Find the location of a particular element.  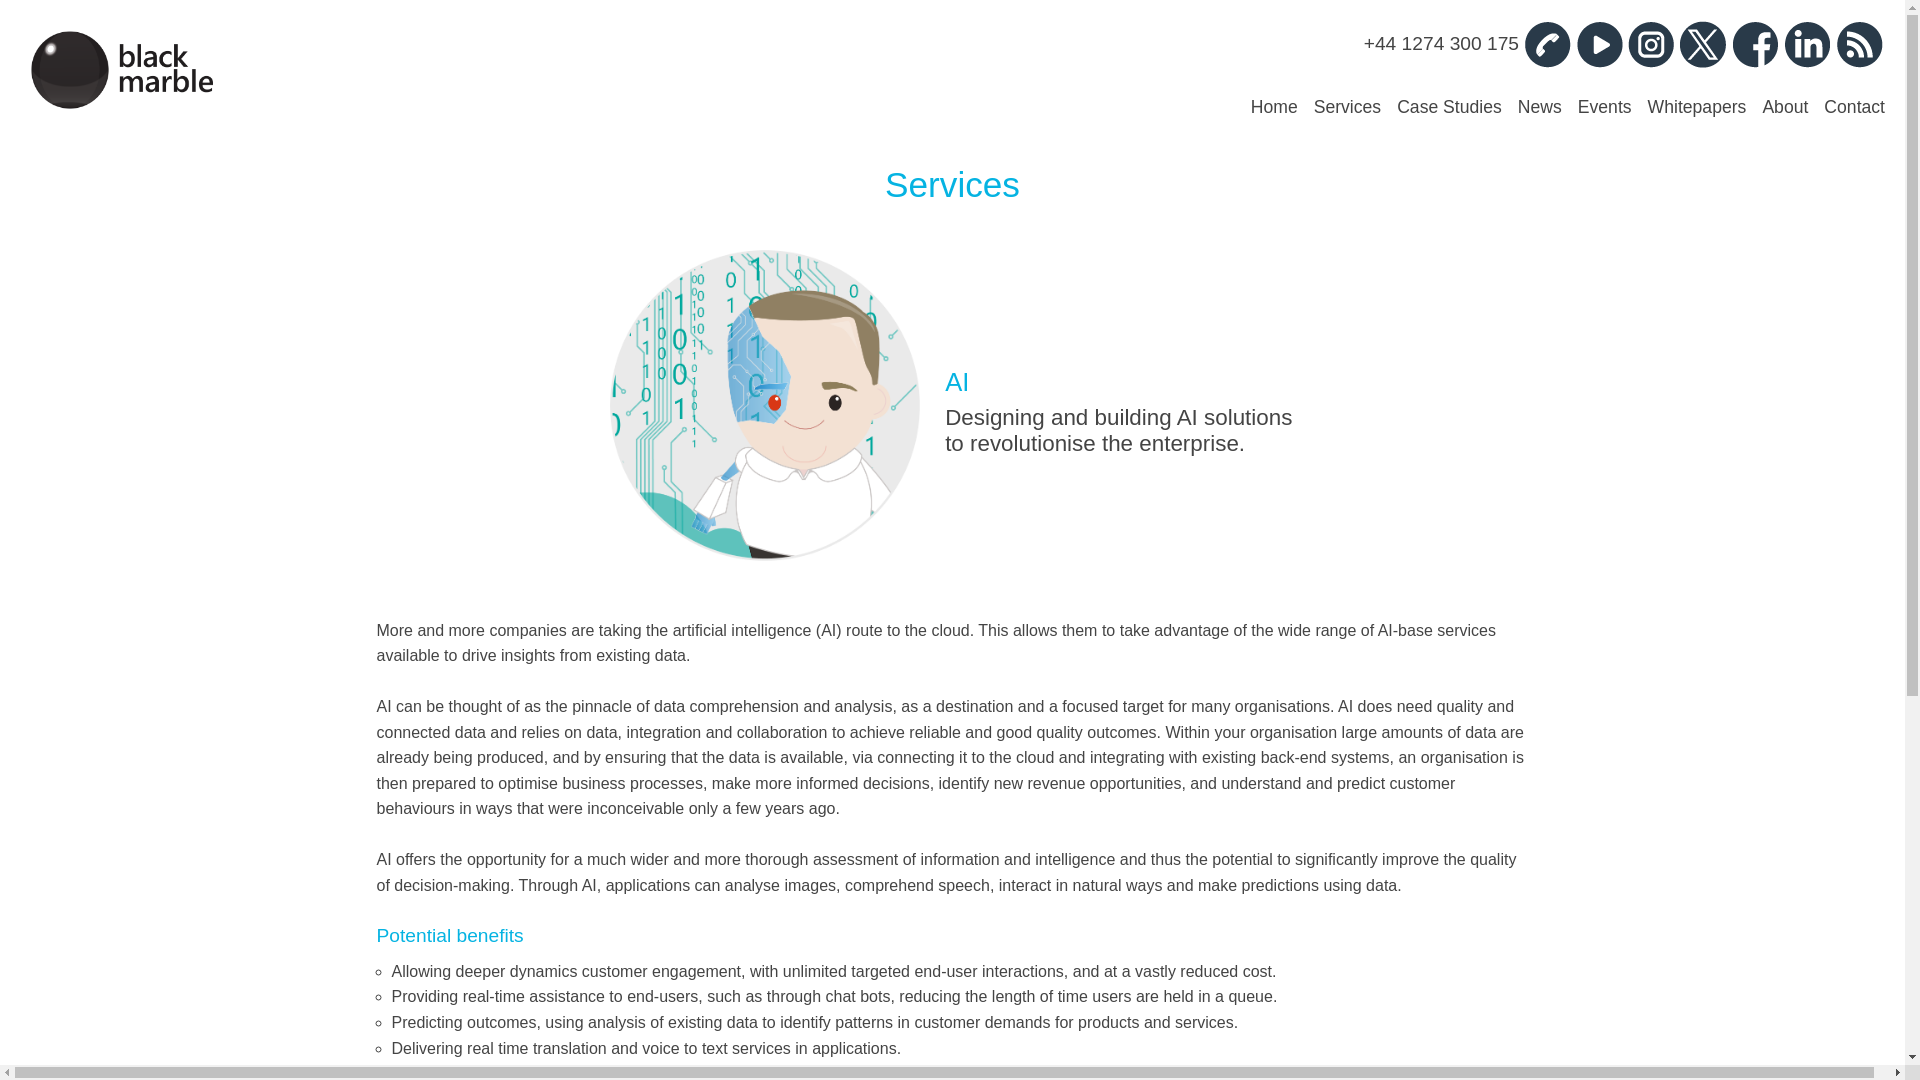

YouTube is located at coordinates (1598, 44).